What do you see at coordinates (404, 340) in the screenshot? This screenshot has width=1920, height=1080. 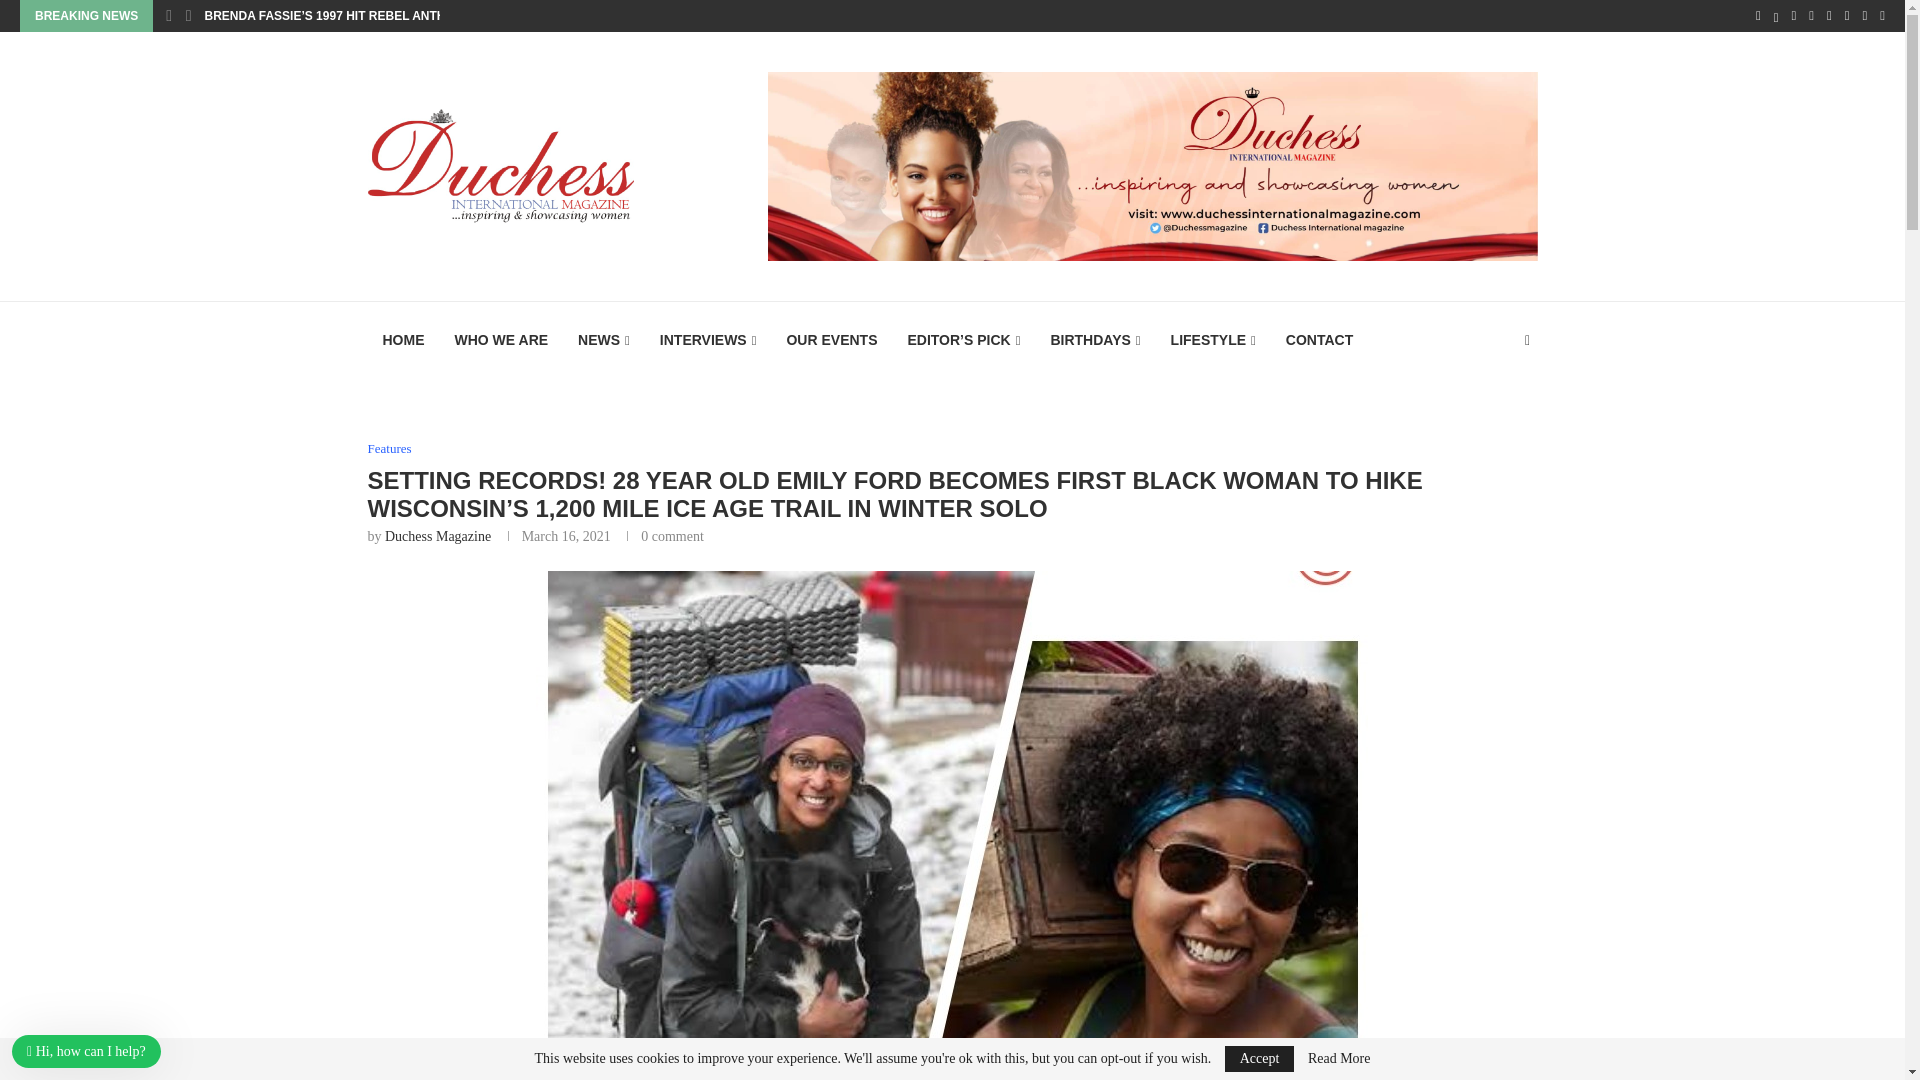 I see `HOME` at bounding box center [404, 340].